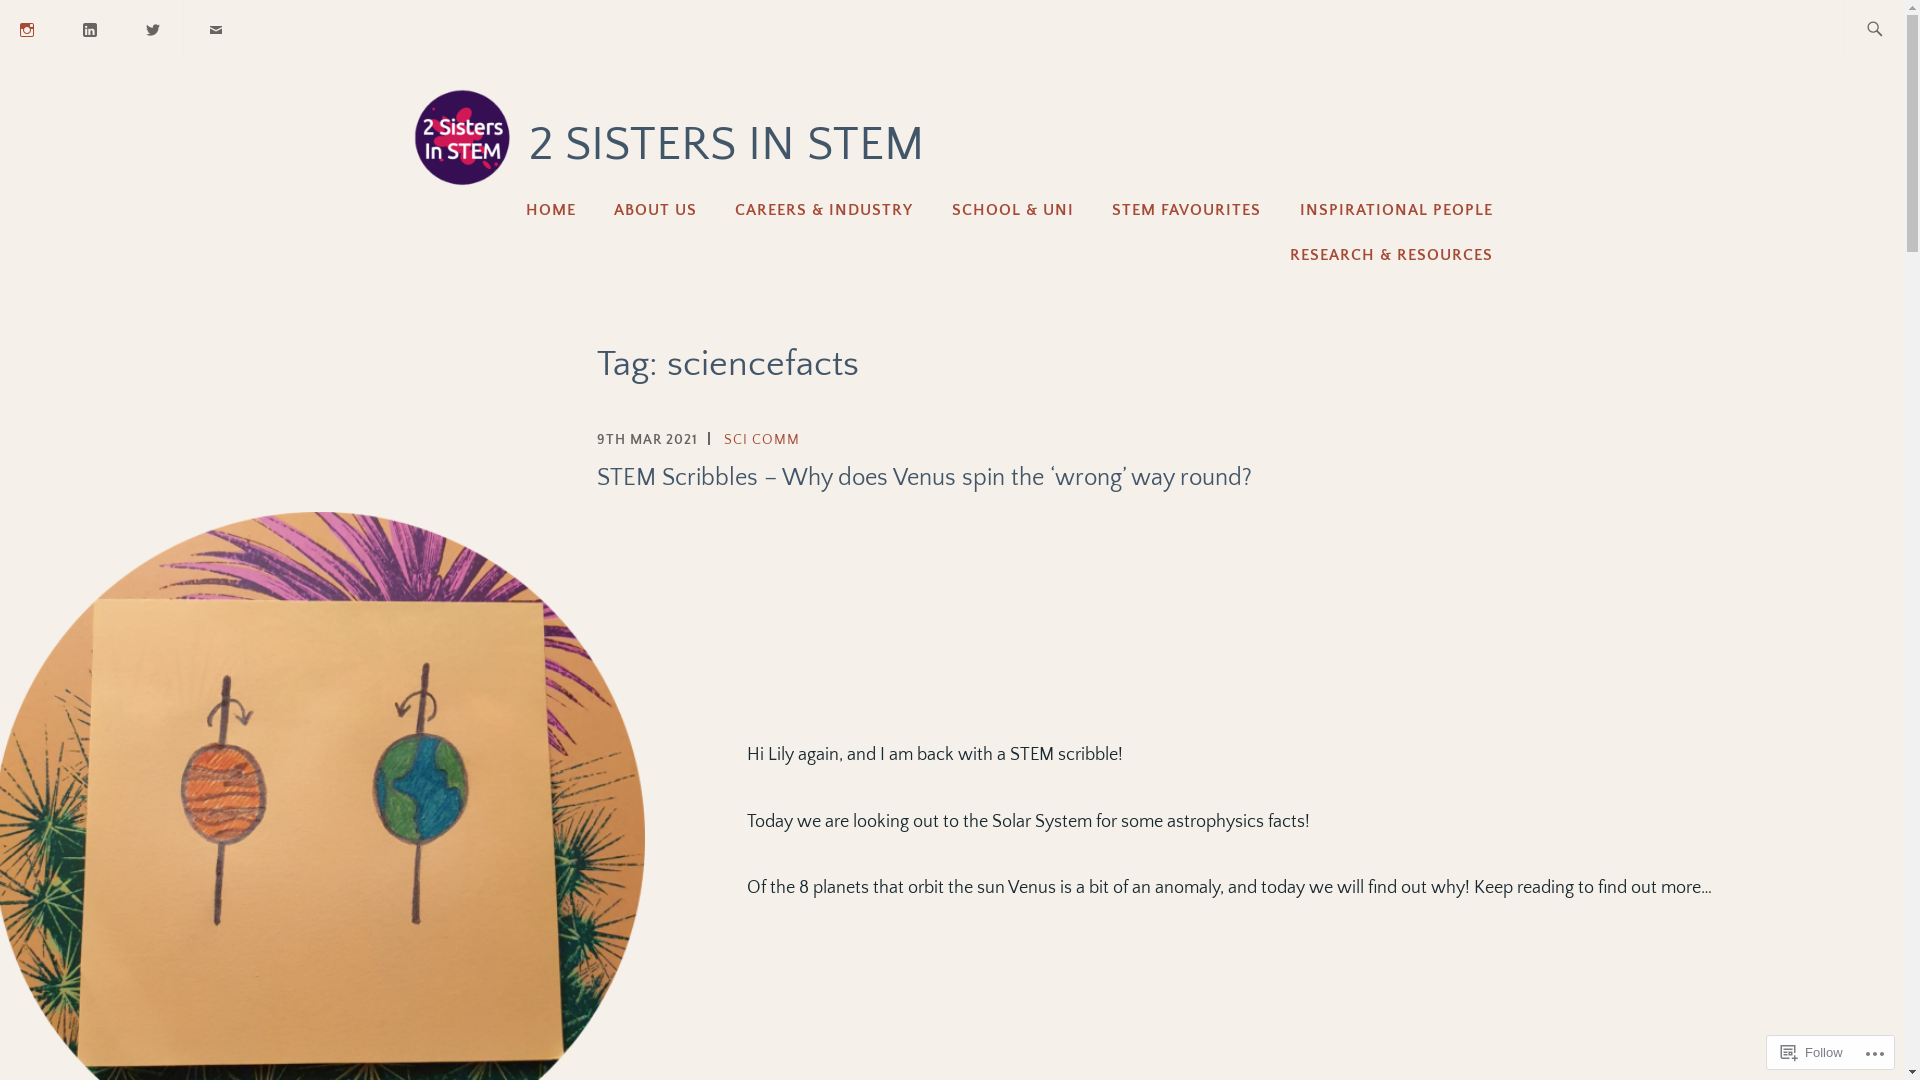  Describe the element at coordinates (824, 210) in the screenshot. I see `CAREERS & INDUSTRY` at that location.